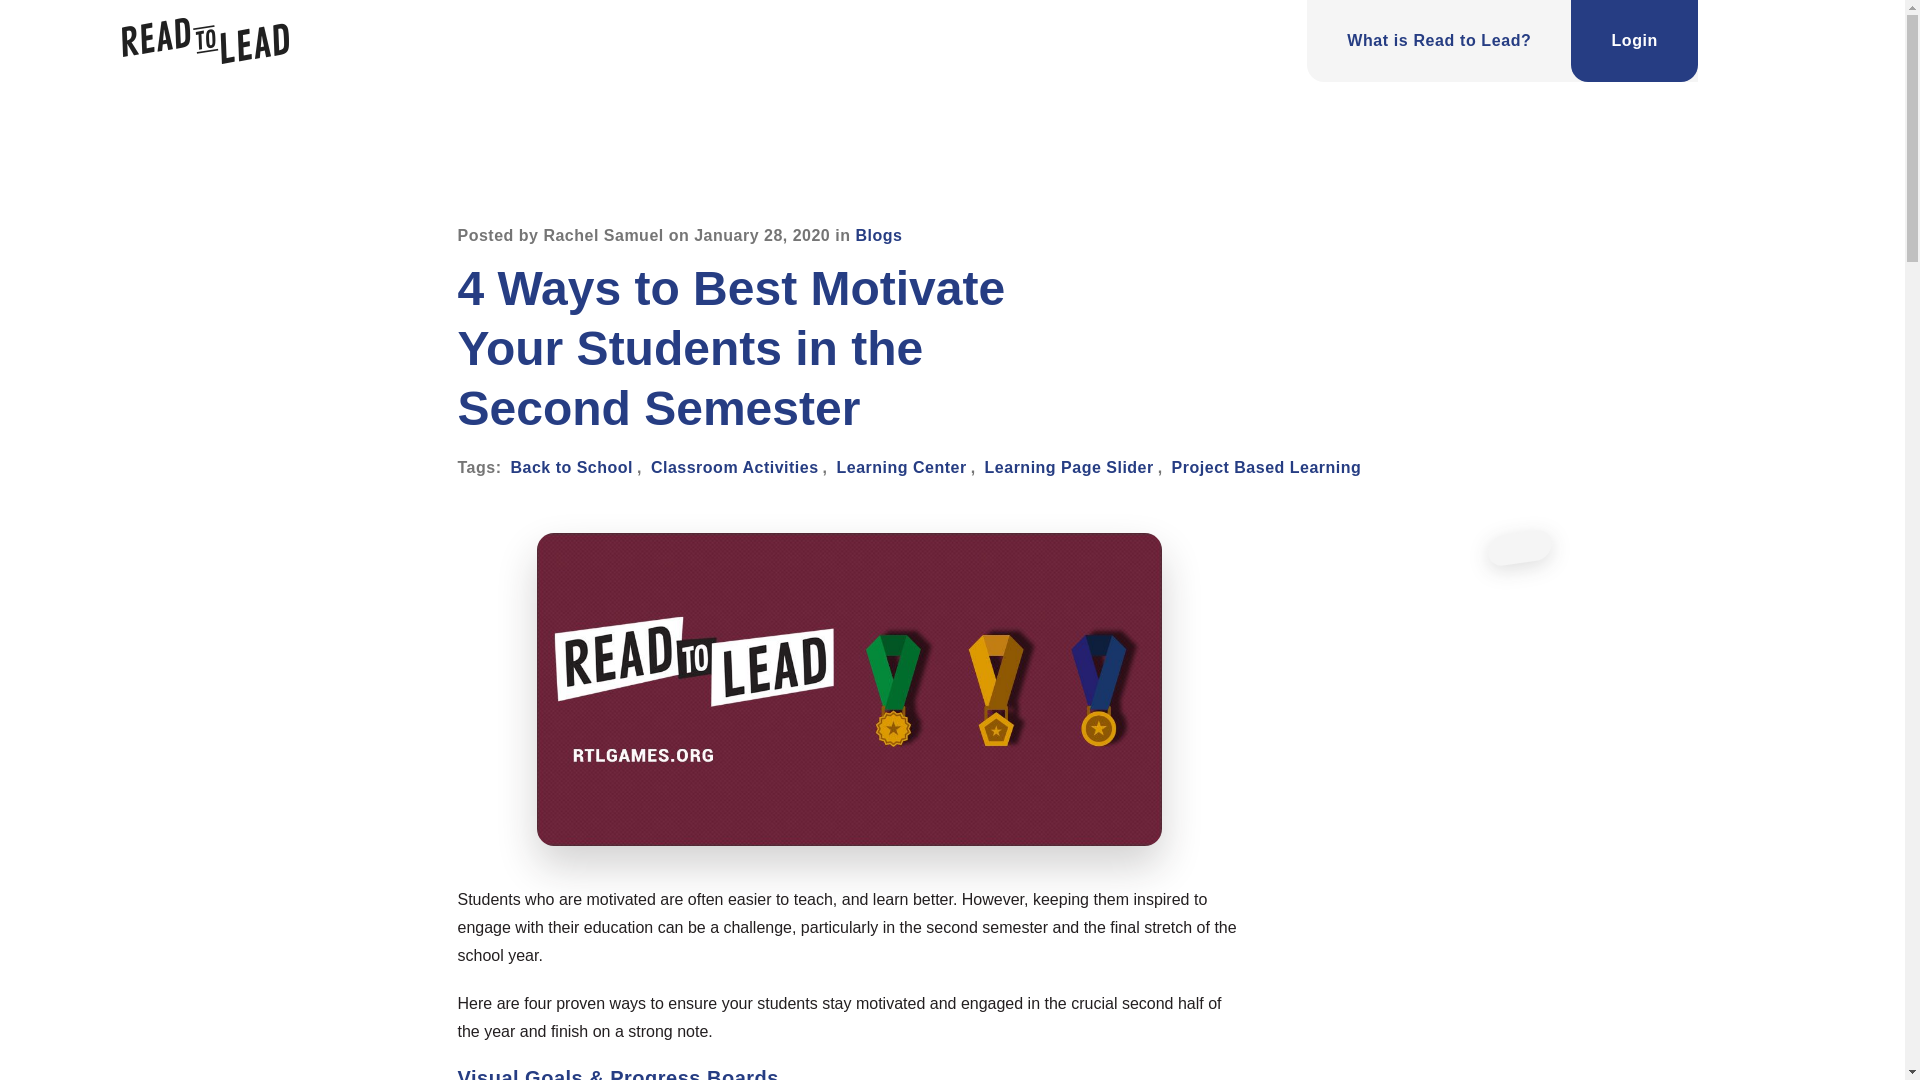 Image resolution: width=1920 pixels, height=1080 pixels. I want to click on Project Based Learning, so click(1266, 468).